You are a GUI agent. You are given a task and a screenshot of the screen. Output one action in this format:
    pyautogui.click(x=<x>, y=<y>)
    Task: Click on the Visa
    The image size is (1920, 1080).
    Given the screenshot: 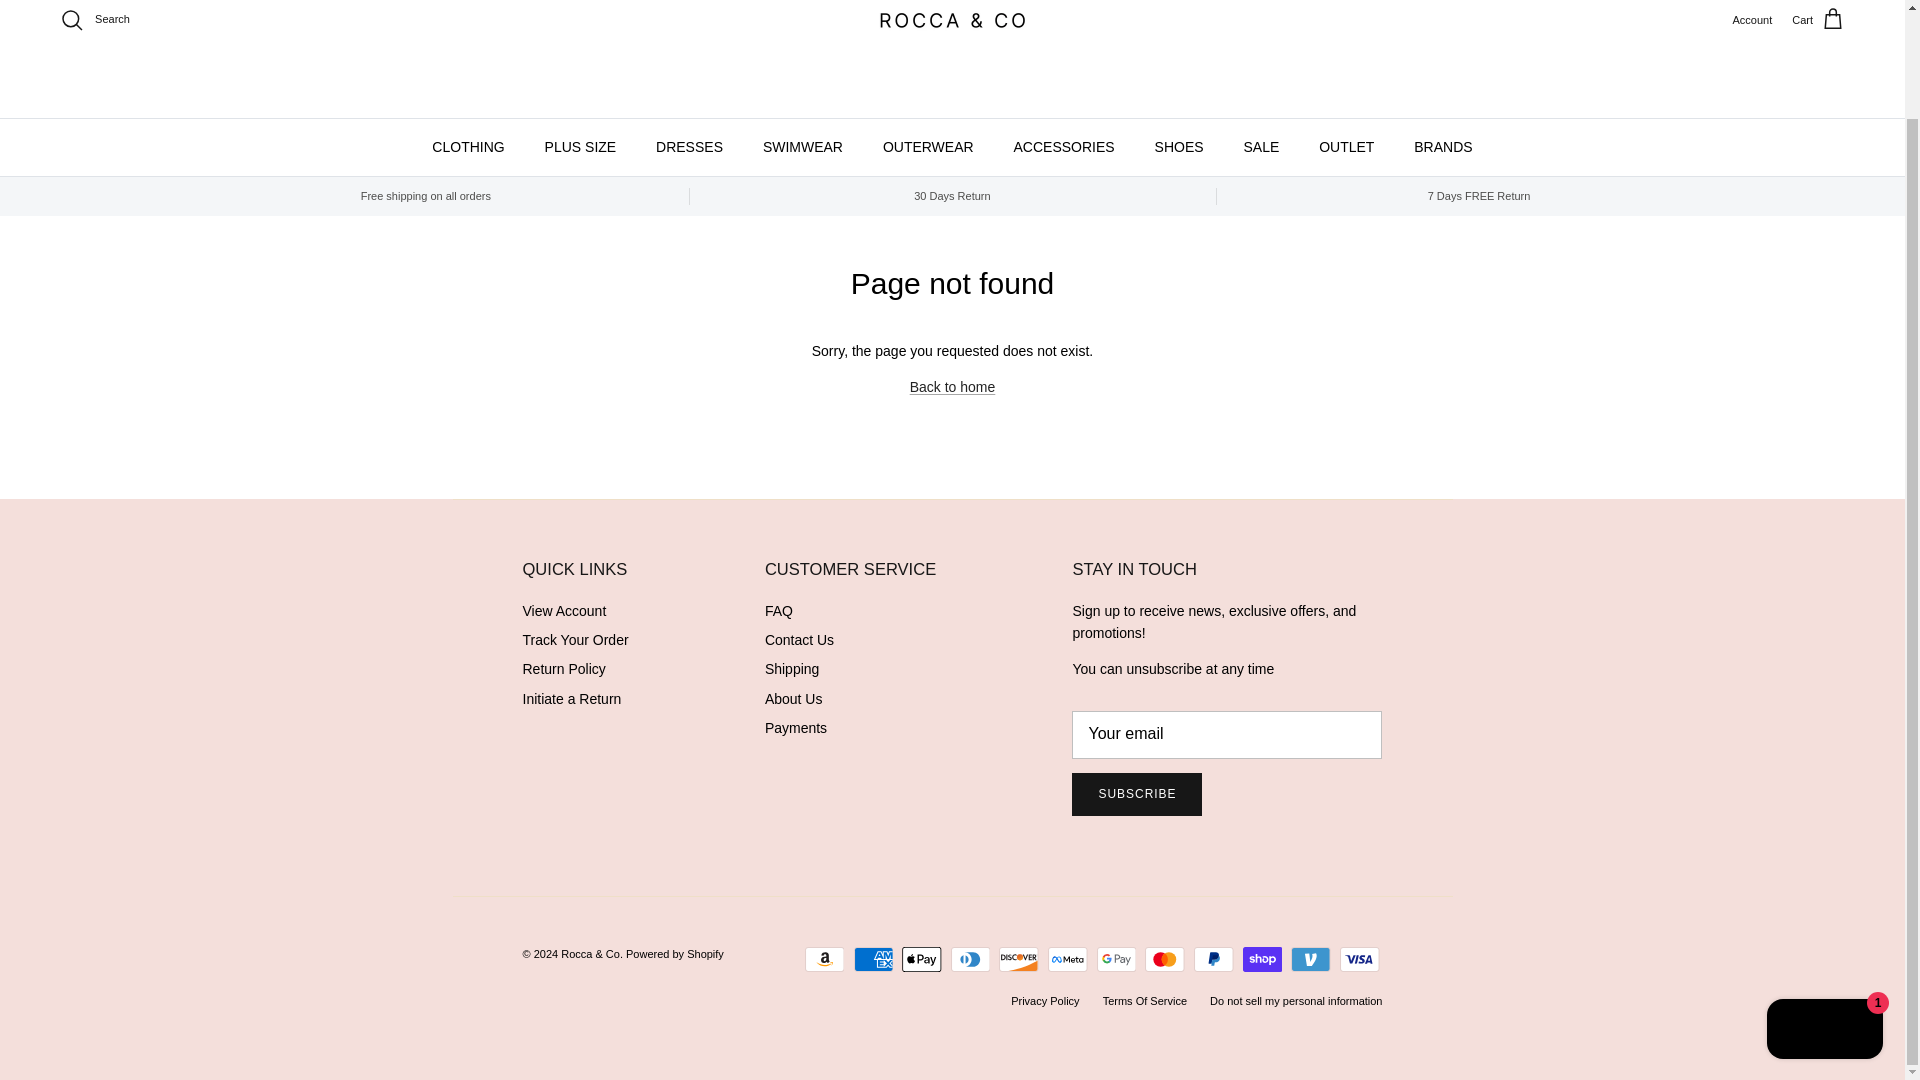 What is the action you would take?
    pyautogui.click(x=1360, y=960)
    